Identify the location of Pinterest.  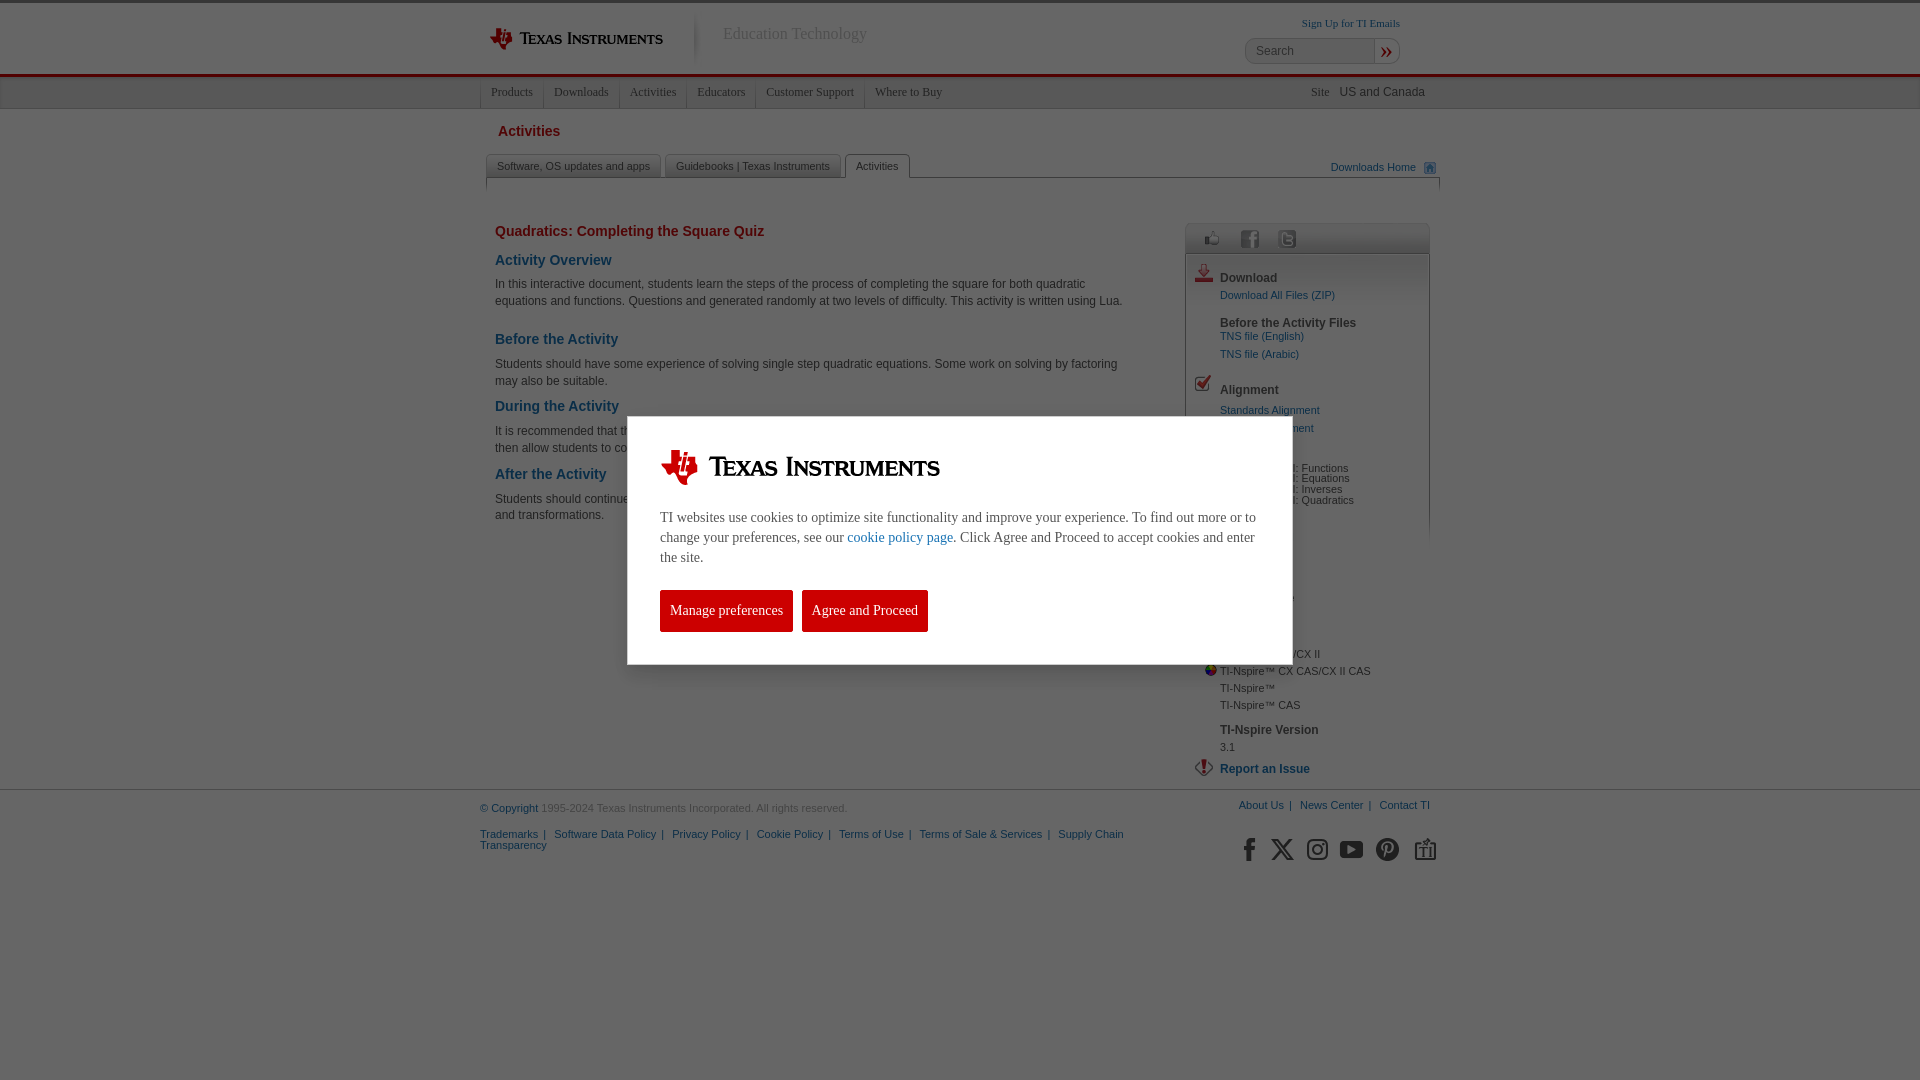
(1388, 845).